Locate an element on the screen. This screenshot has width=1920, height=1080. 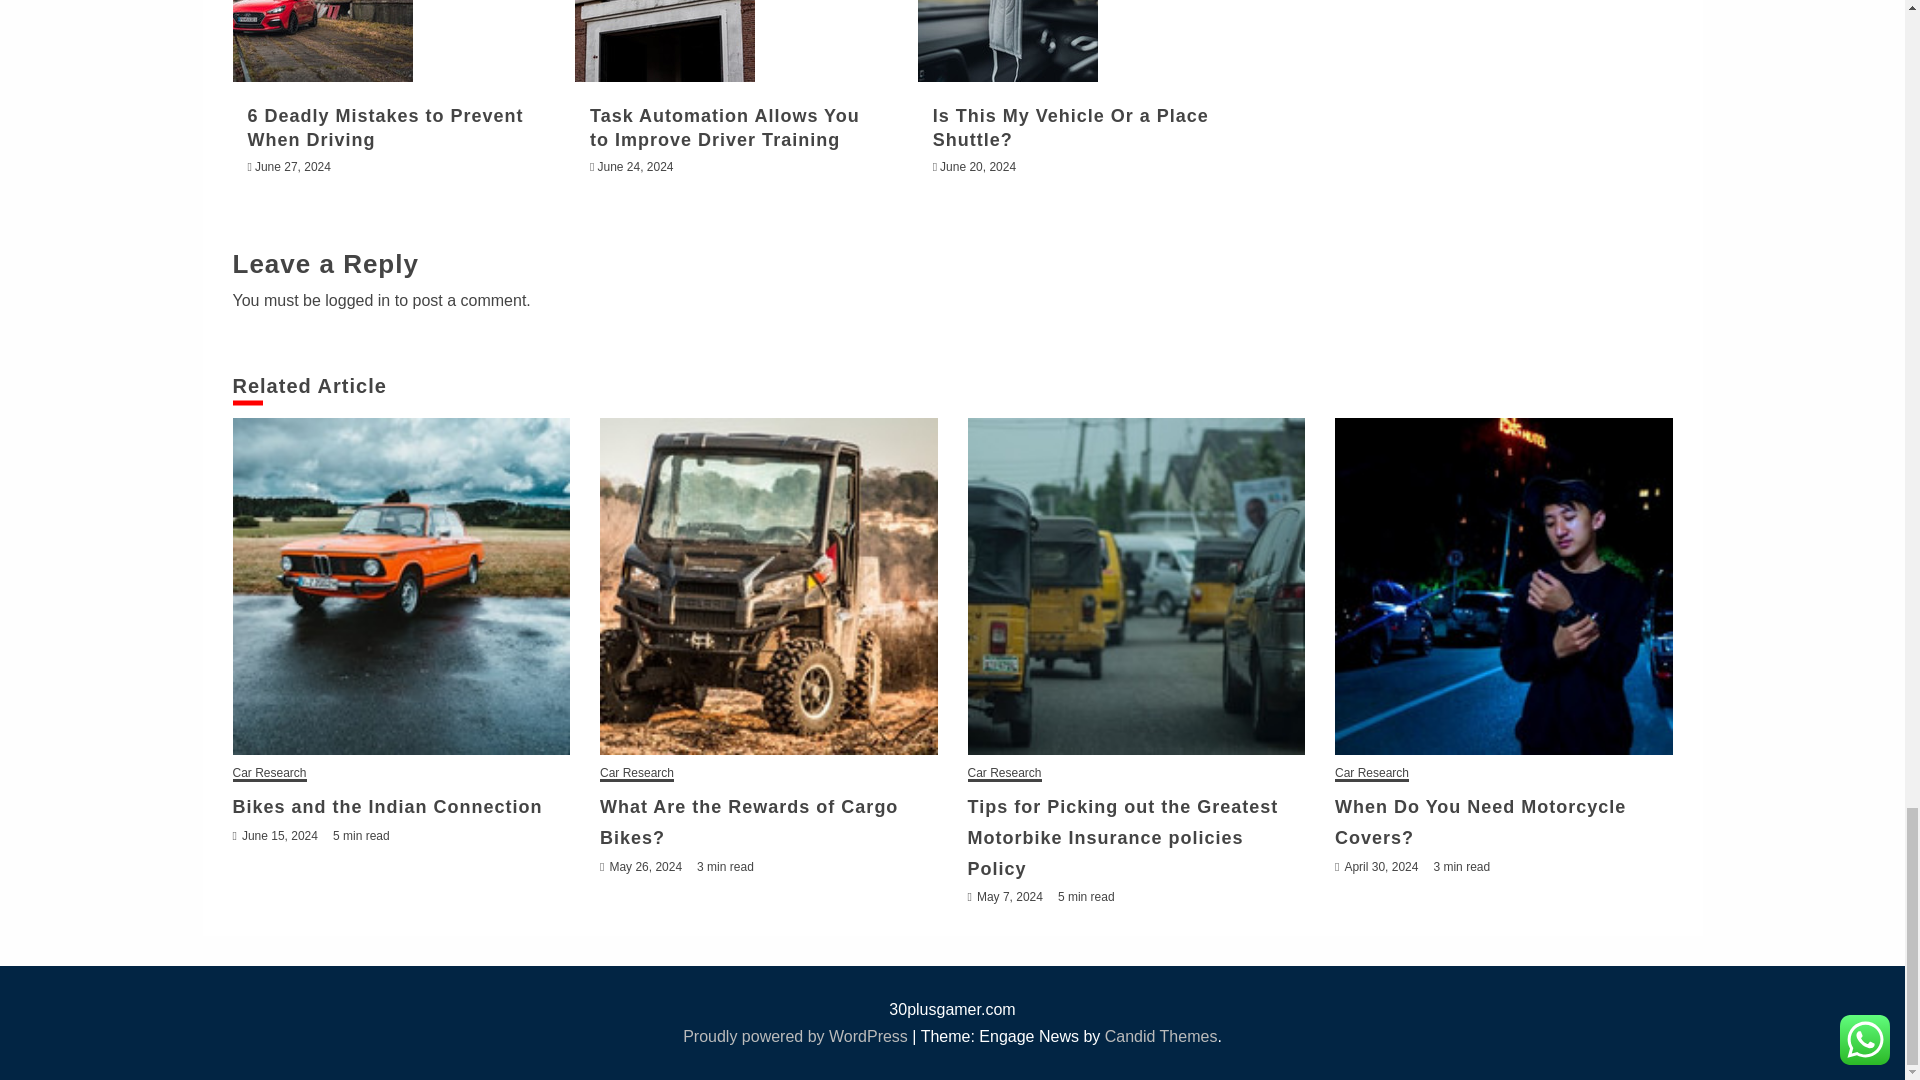
Task Automation Allows You to Improve Driver Training is located at coordinates (664, 41).